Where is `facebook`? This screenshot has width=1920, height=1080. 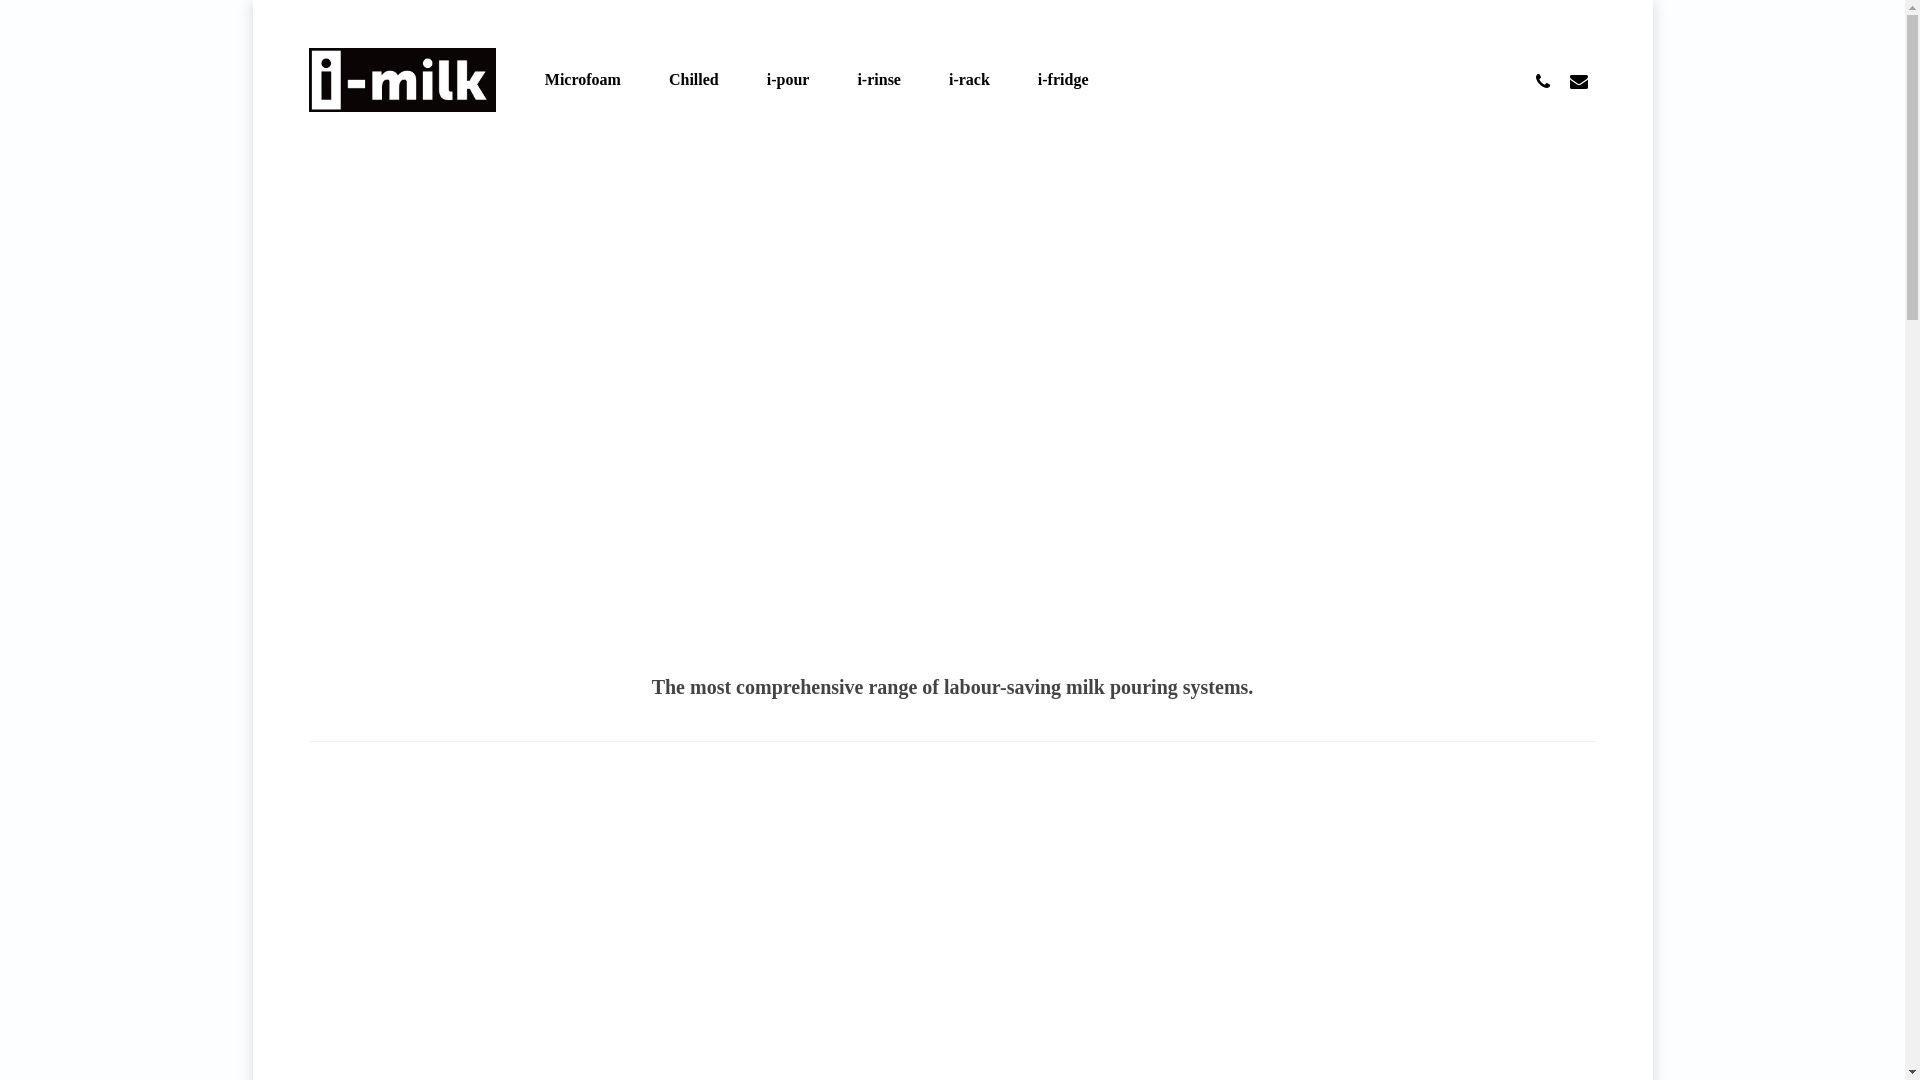 facebook is located at coordinates (1514, 1046).